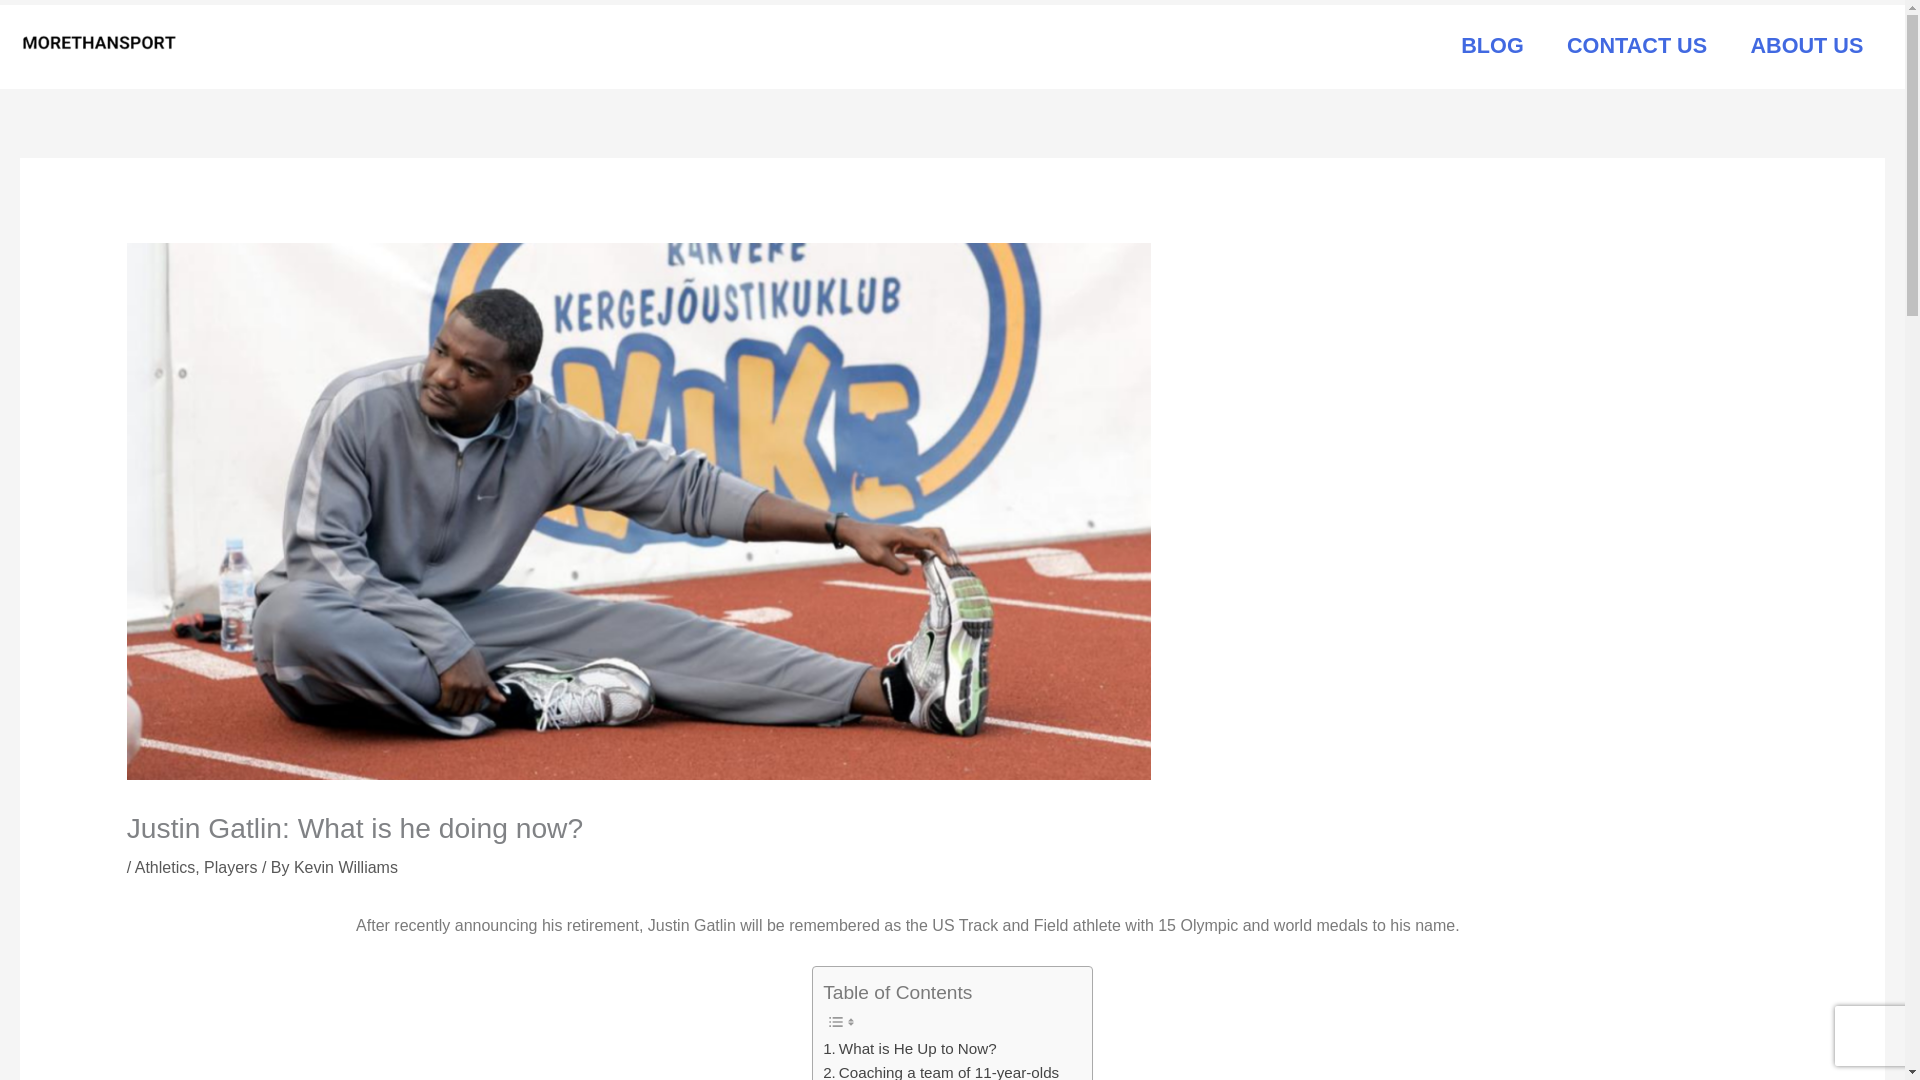  I want to click on Kevin Williams, so click(345, 866).